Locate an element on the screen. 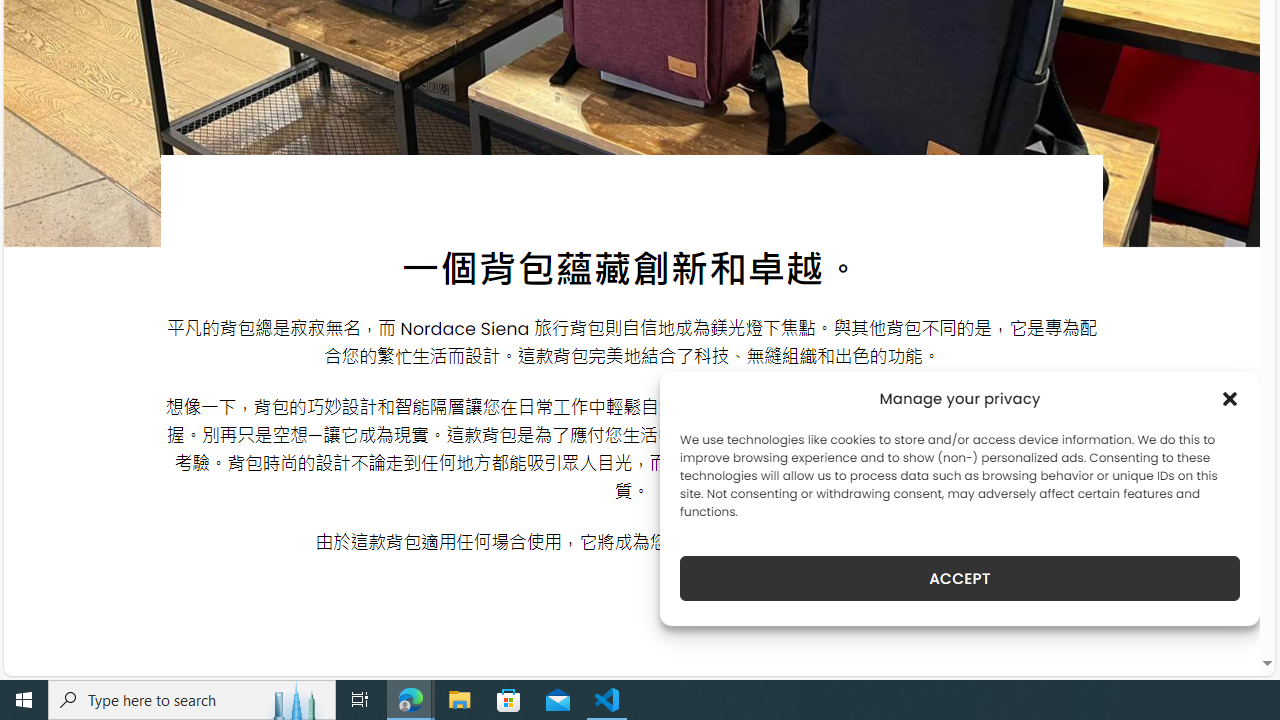 The height and width of the screenshot is (720, 1280). Start is located at coordinates (24, 700).